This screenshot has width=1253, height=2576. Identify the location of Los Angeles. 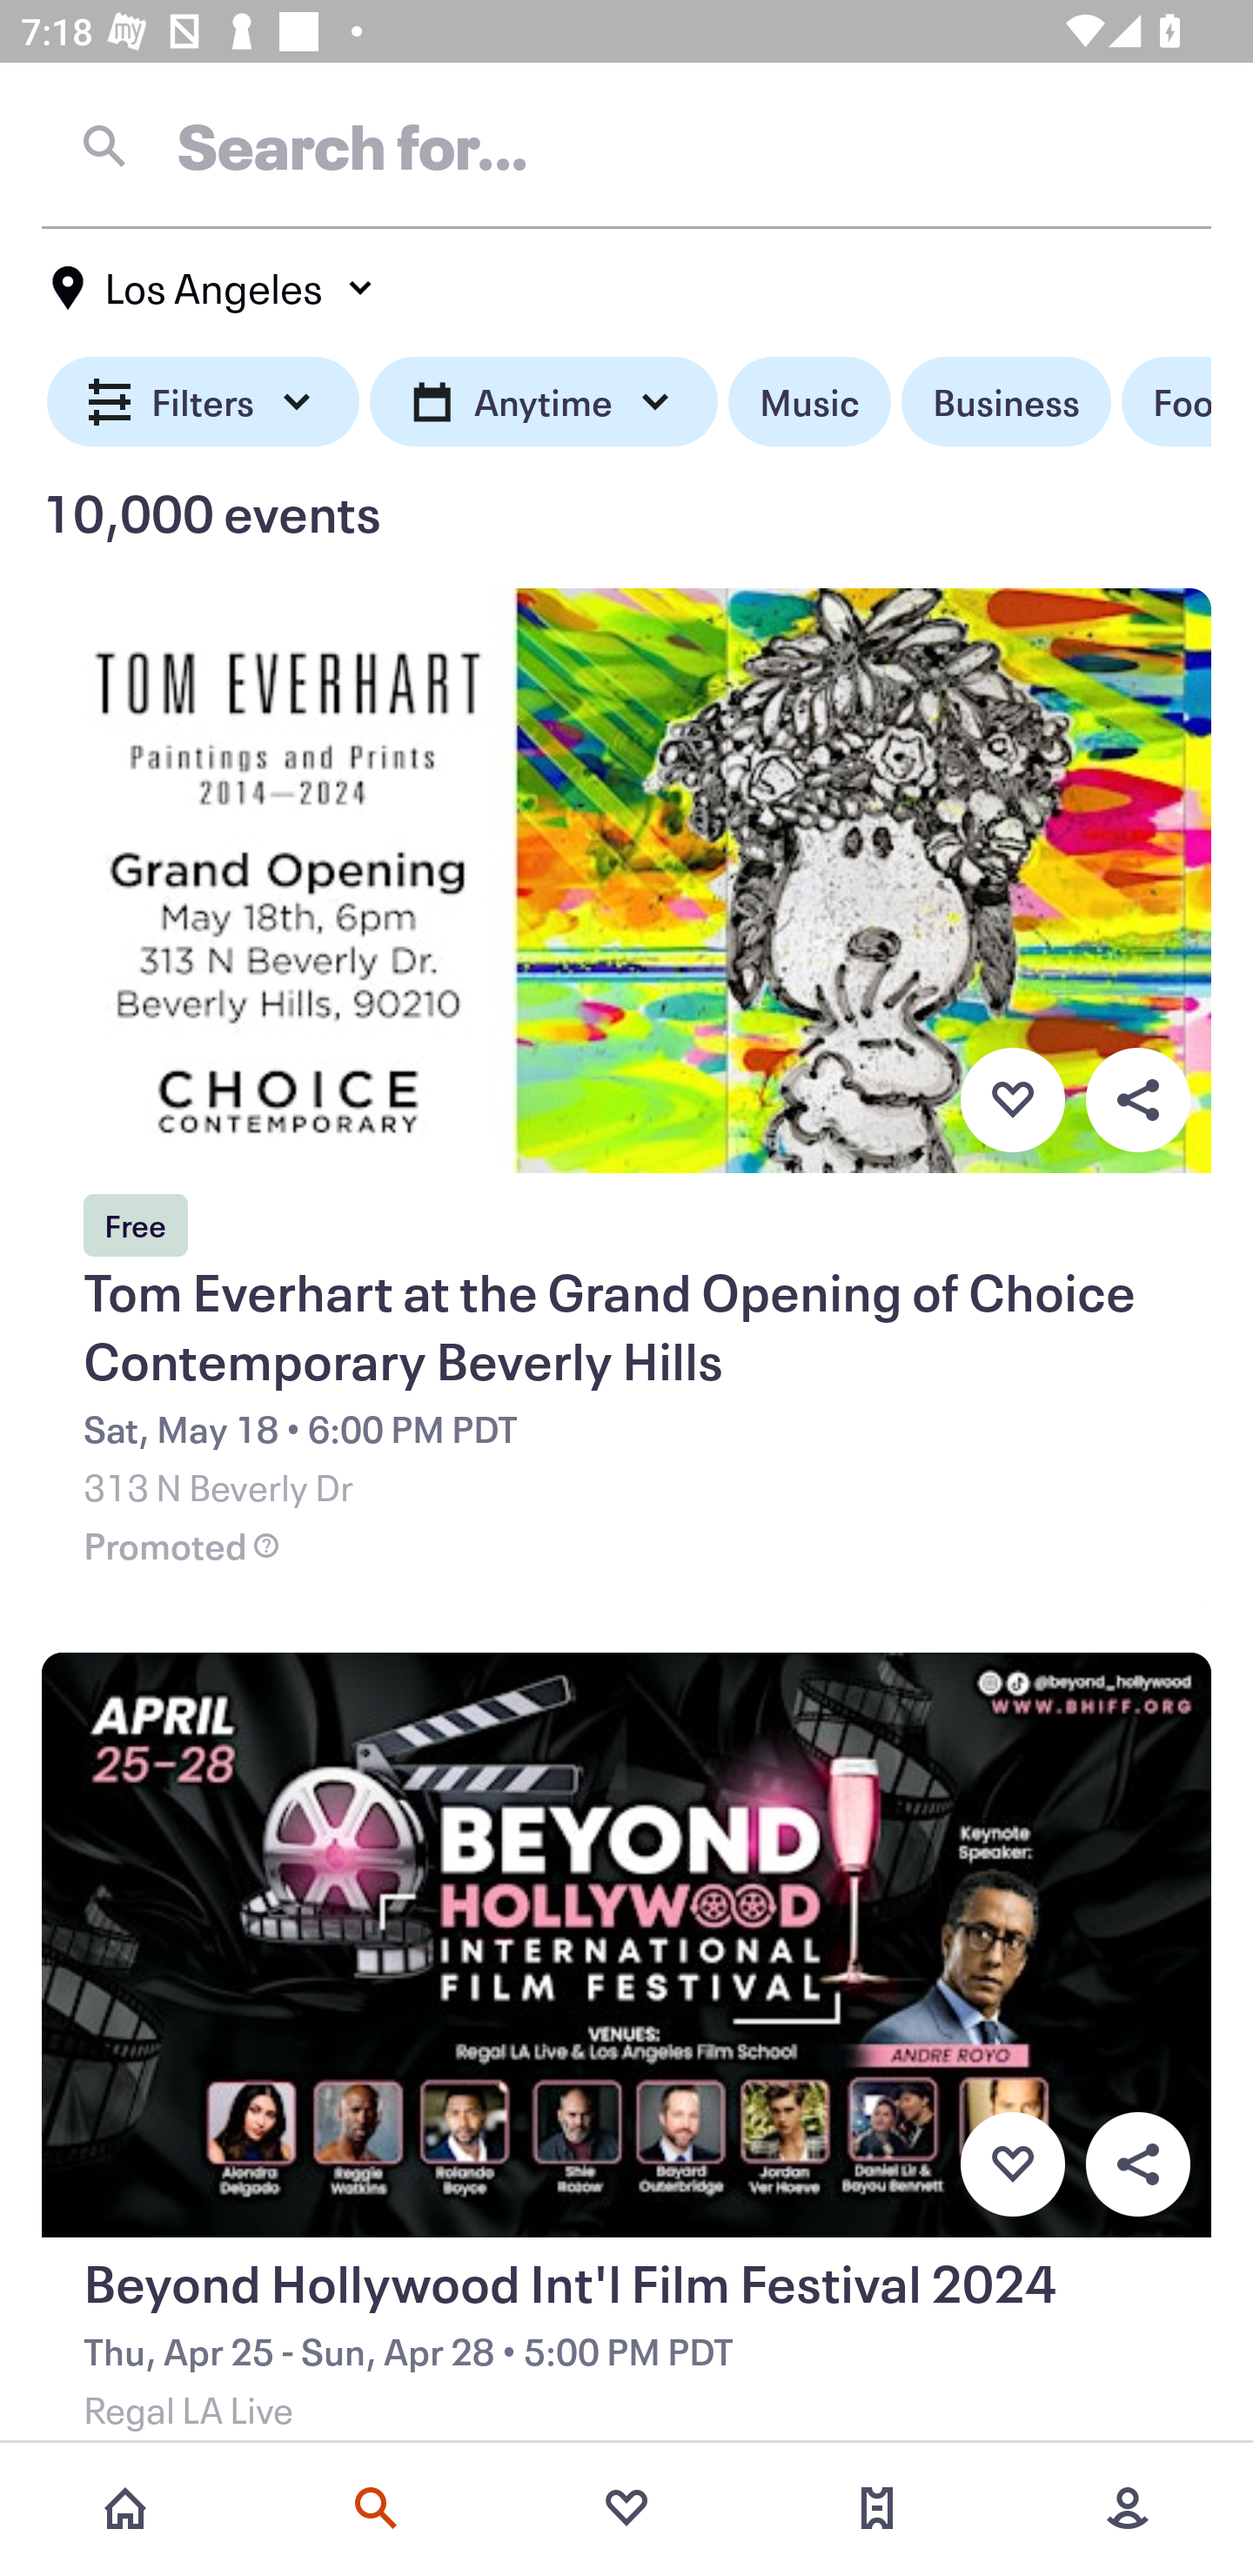
(214, 288).